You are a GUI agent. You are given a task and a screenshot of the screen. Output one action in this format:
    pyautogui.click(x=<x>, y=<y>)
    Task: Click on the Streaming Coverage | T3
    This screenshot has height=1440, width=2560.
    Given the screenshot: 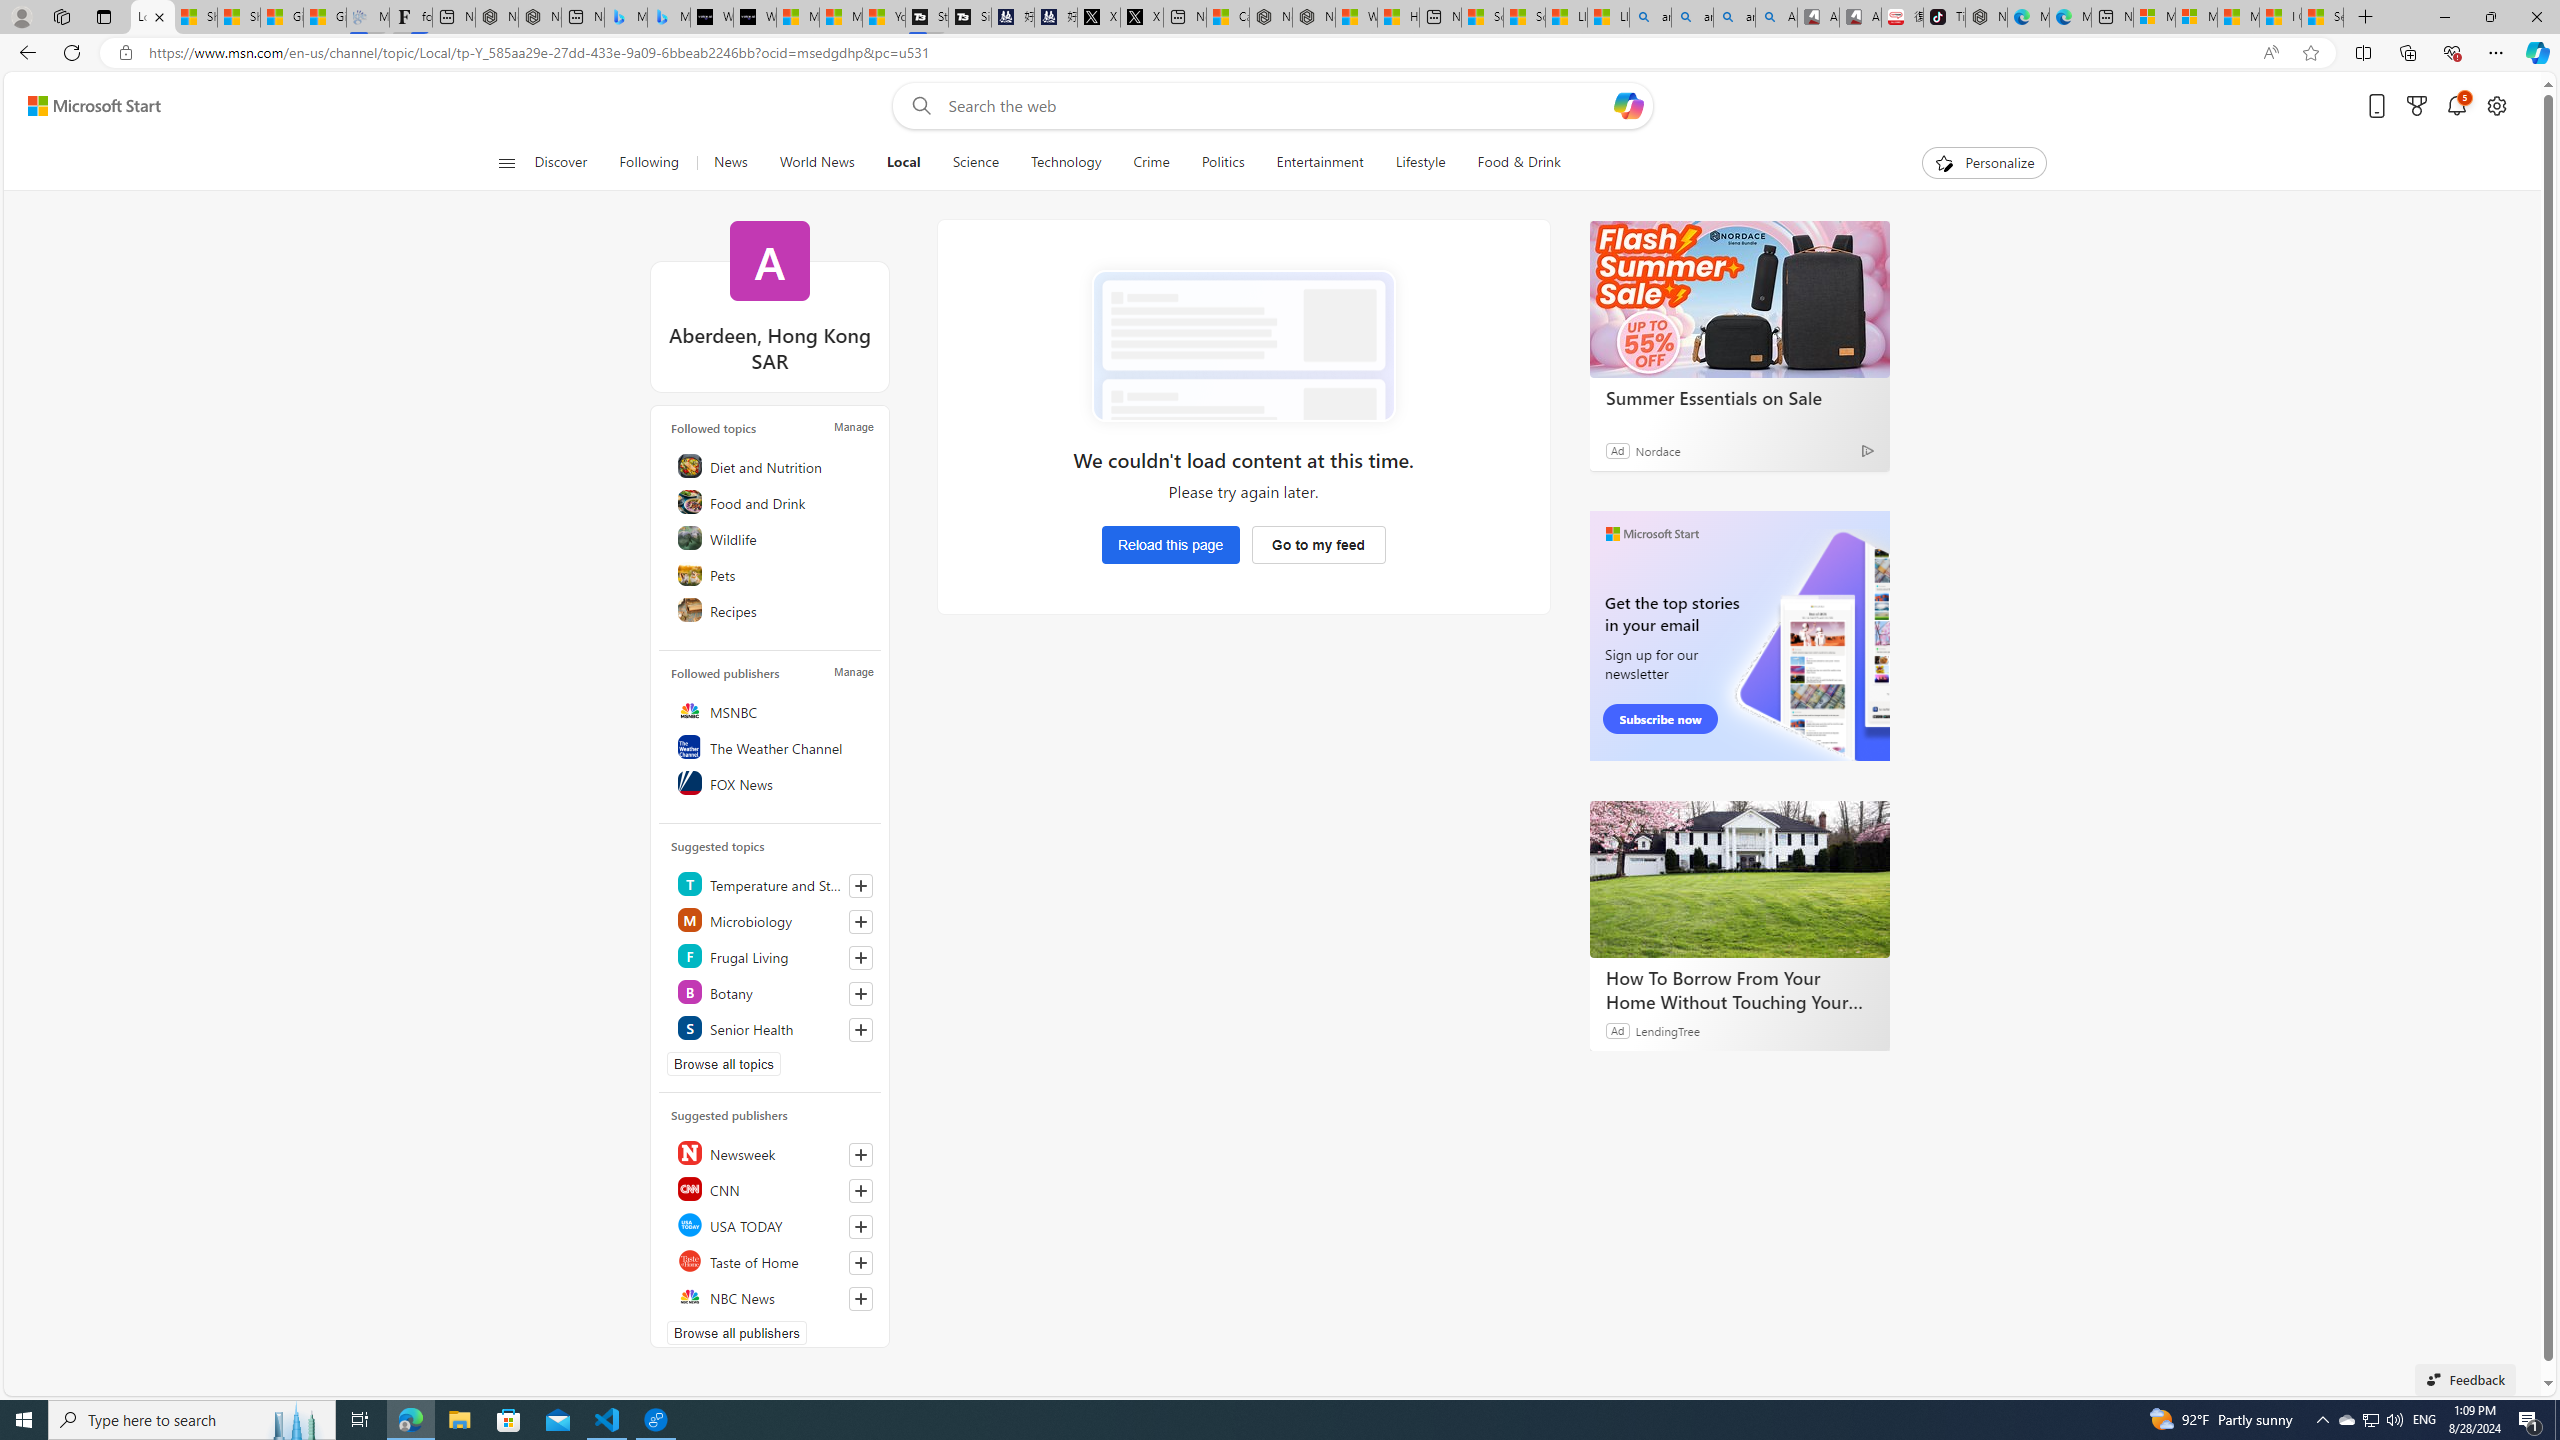 What is the action you would take?
    pyautogui.click(x=926, y=17)
    